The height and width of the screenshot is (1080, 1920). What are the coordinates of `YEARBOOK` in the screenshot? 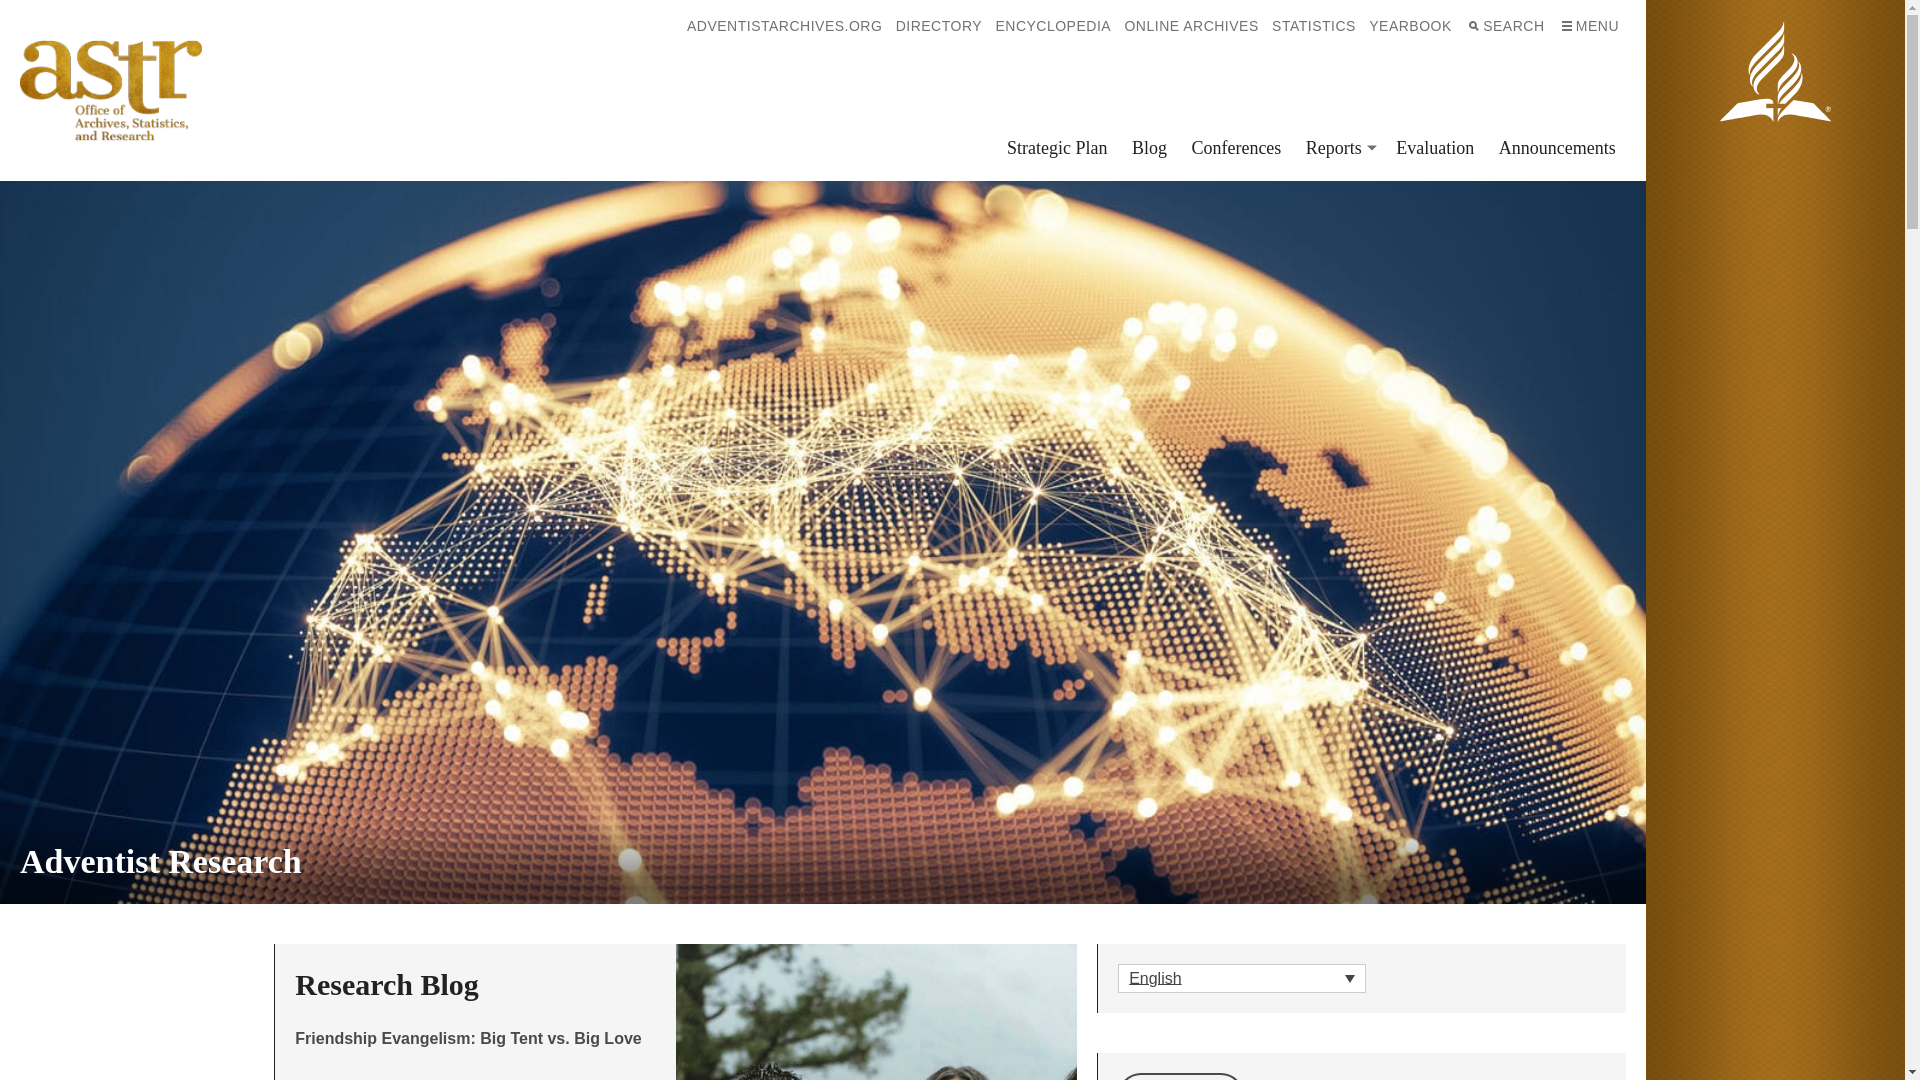 It's located at (1411, 26).